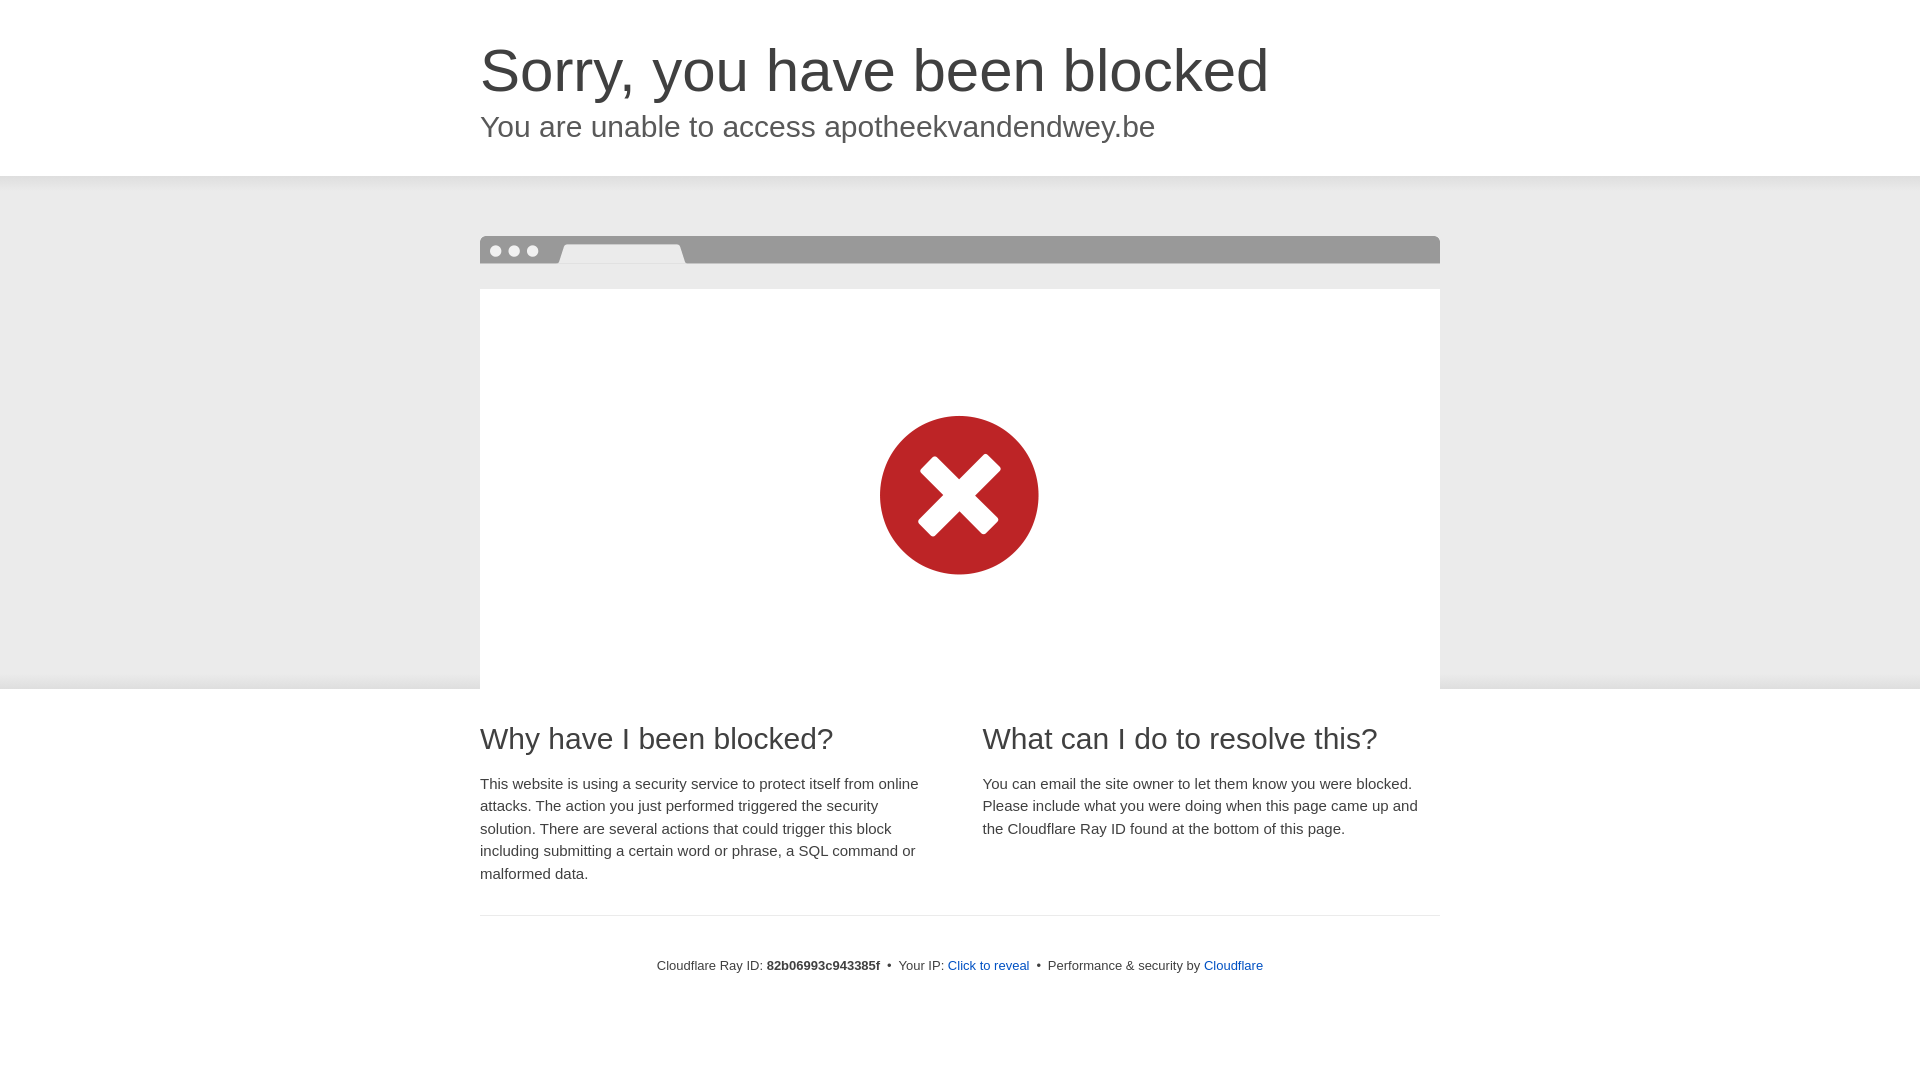 The image size is (1920, 1080). I want to click on Cloudflare, so click(1234, 966).